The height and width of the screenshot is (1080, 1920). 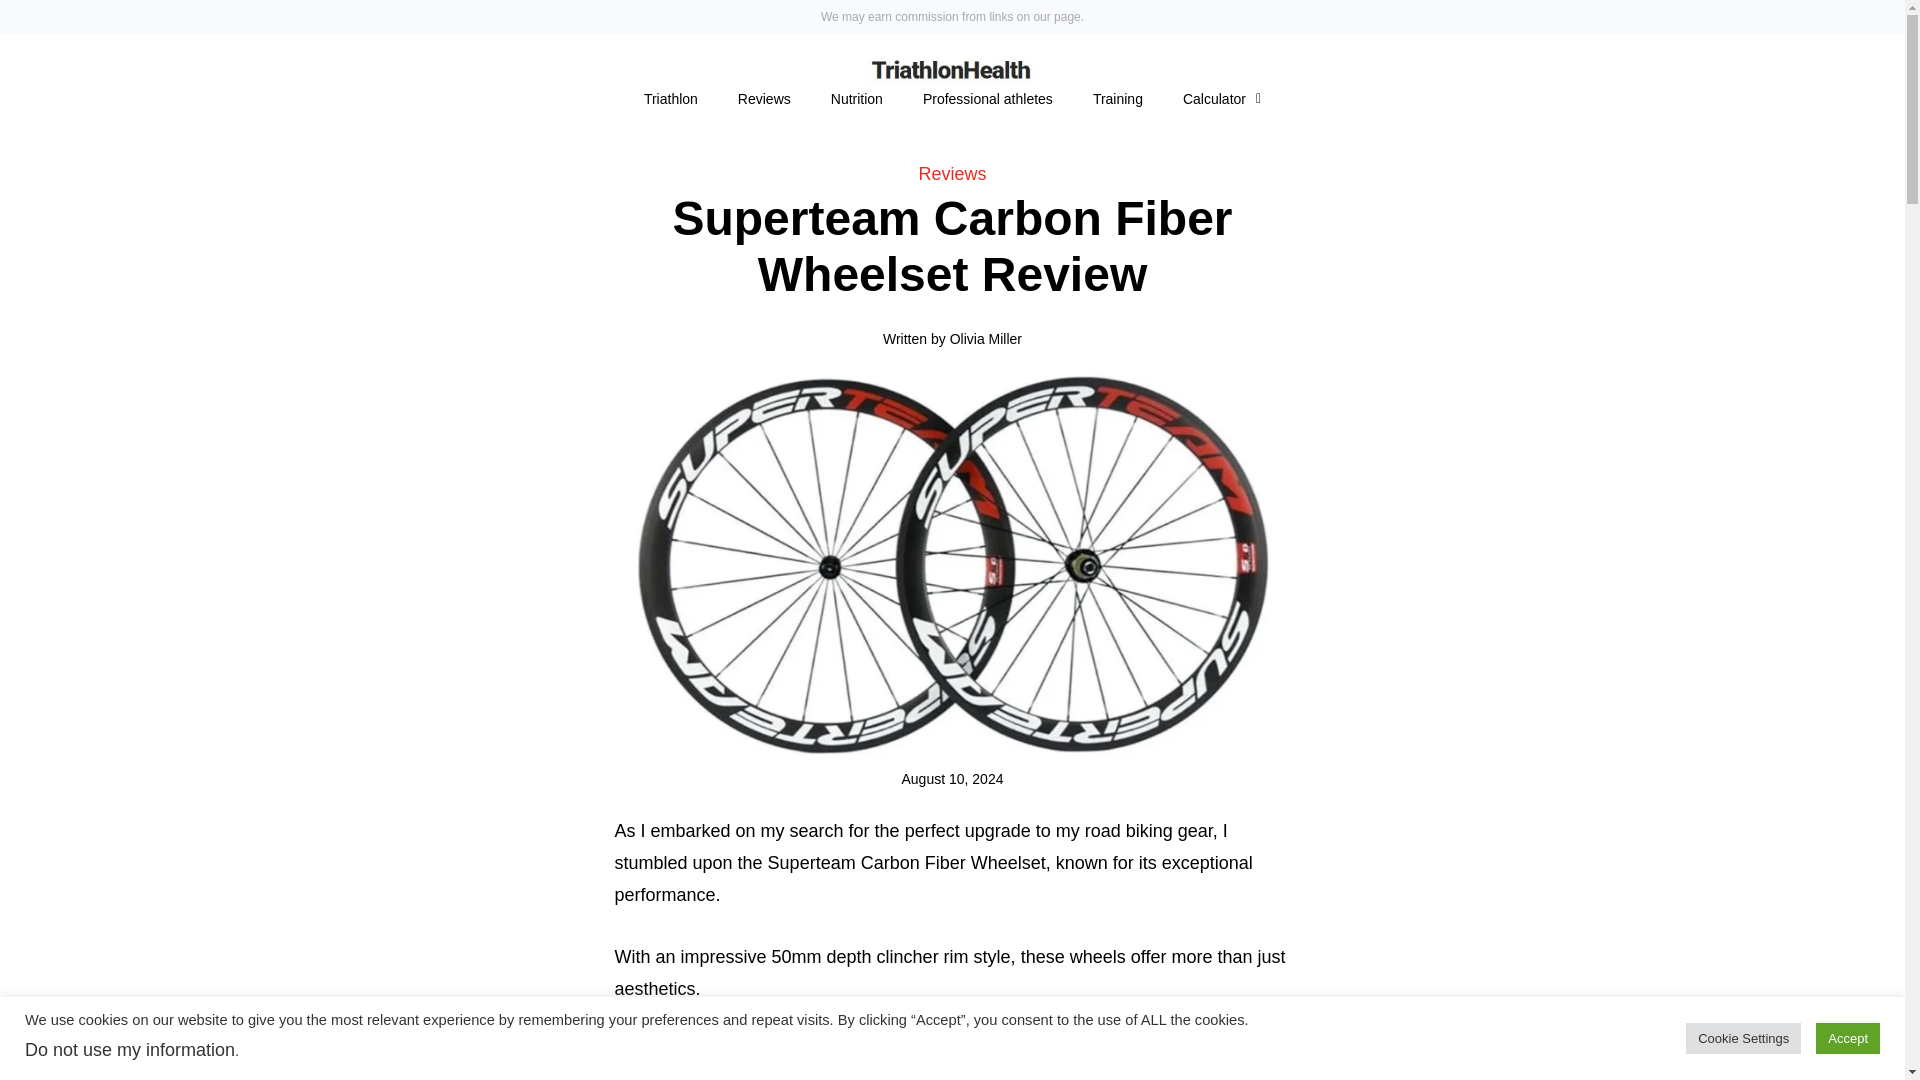 I want to click on Reviews, so click(x=952, y=174).